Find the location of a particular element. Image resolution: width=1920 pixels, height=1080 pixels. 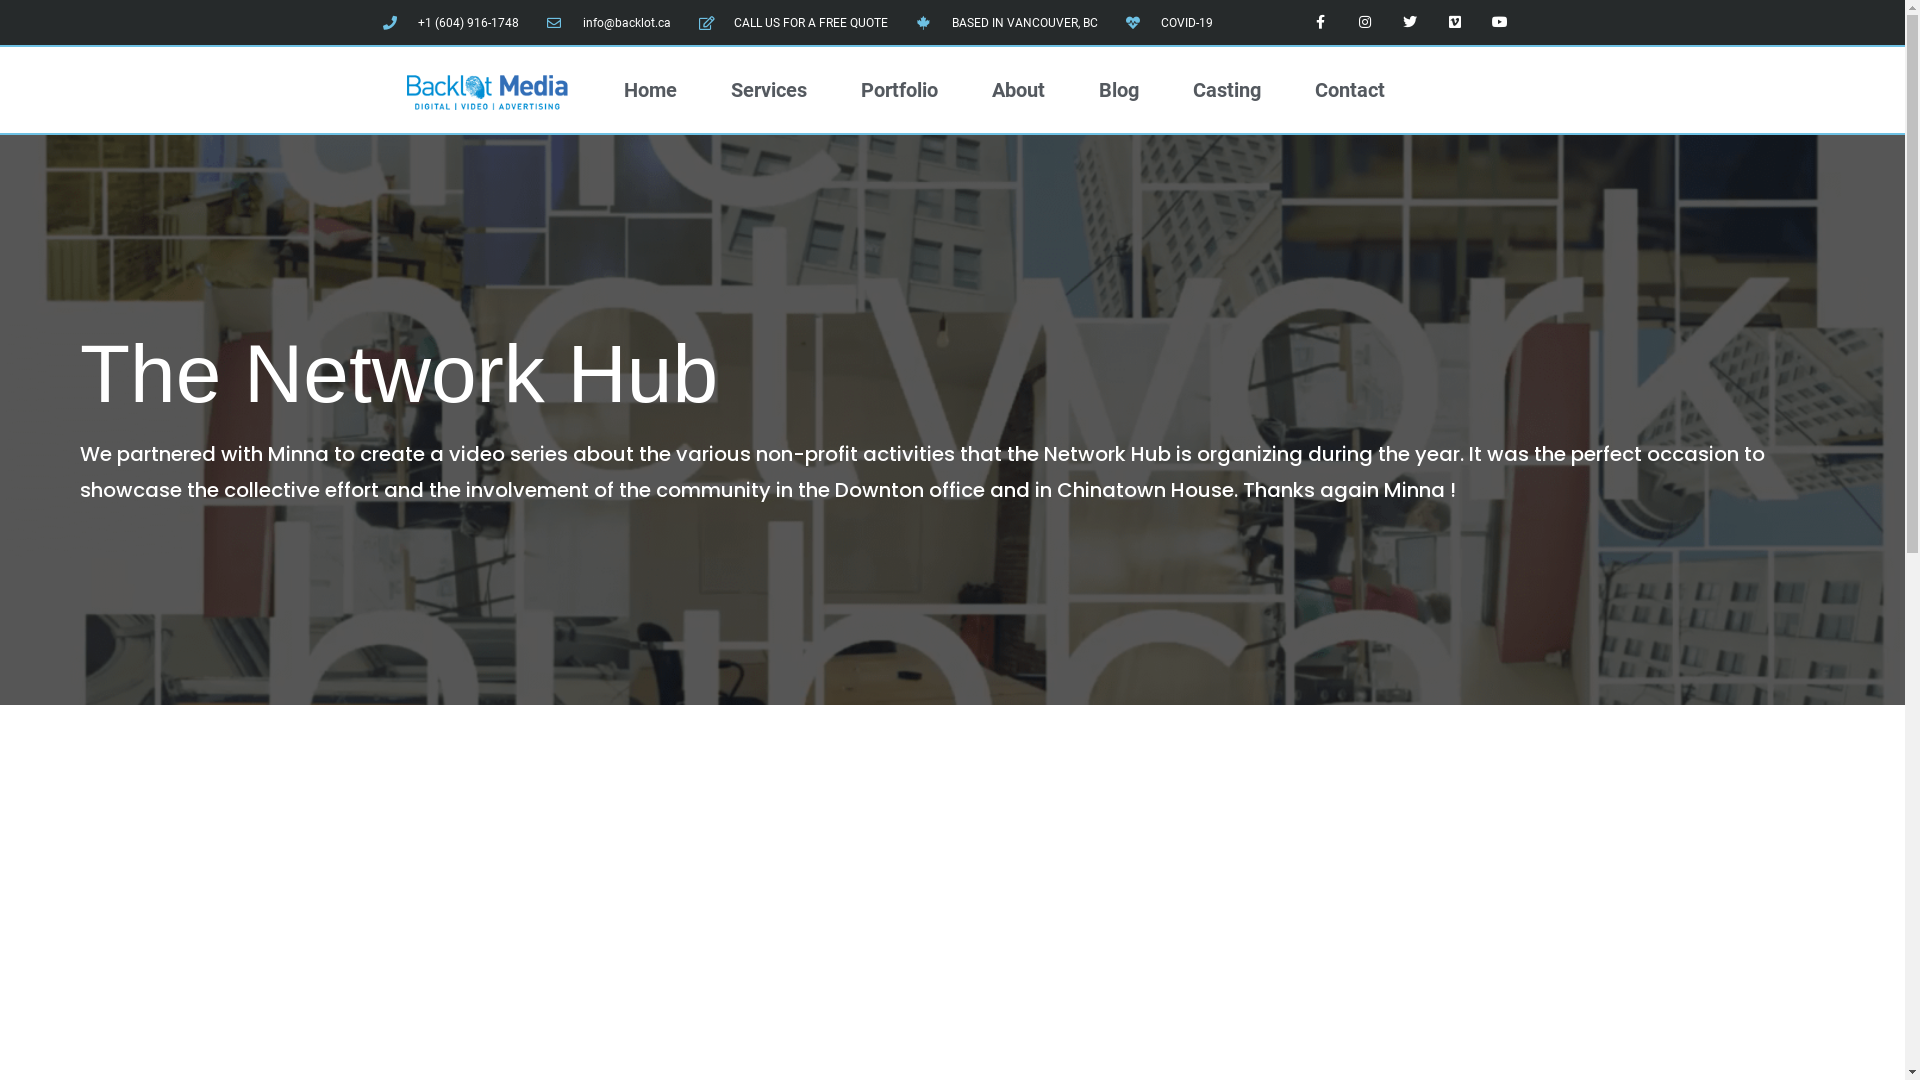

COVID-19 is located at coordinates (1170, 23).